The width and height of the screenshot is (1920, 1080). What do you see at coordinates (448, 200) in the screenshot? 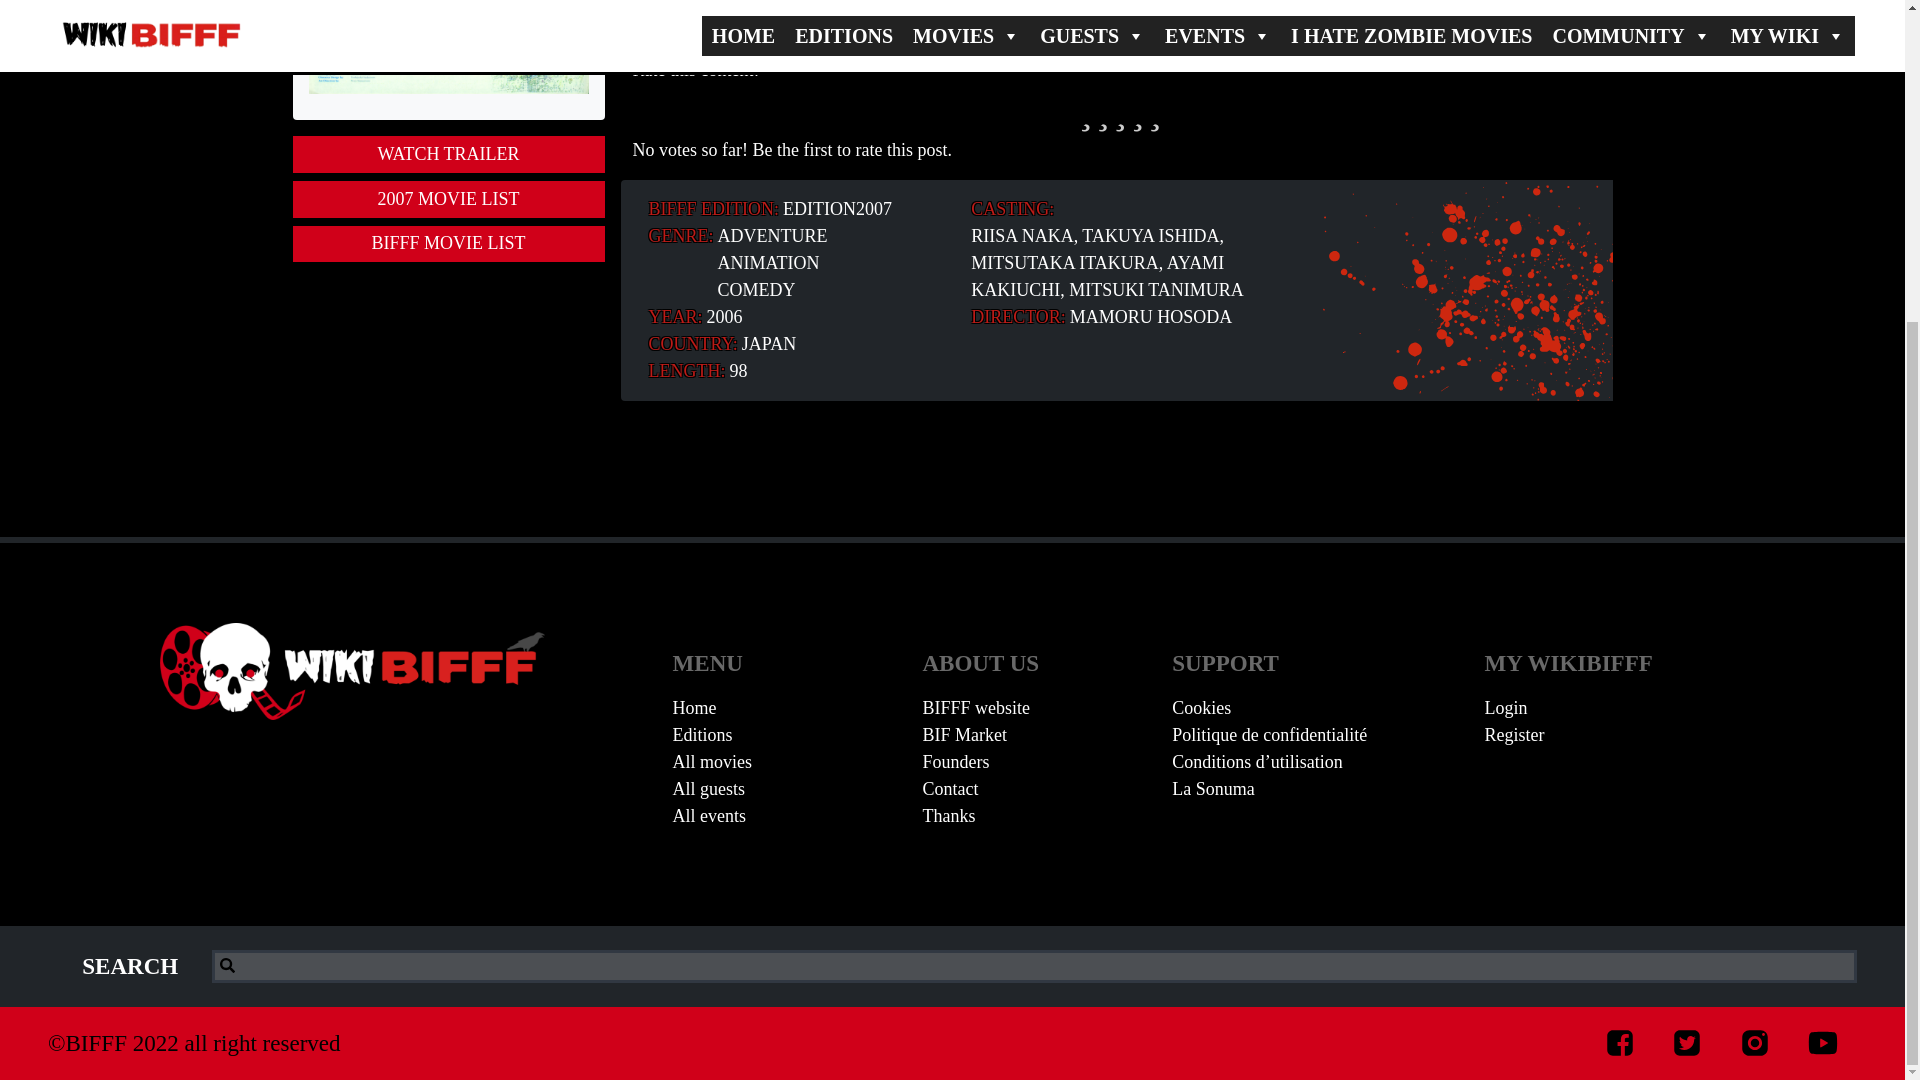
I see `2007 MOVIE LIST` at bounding box center [448, 200].